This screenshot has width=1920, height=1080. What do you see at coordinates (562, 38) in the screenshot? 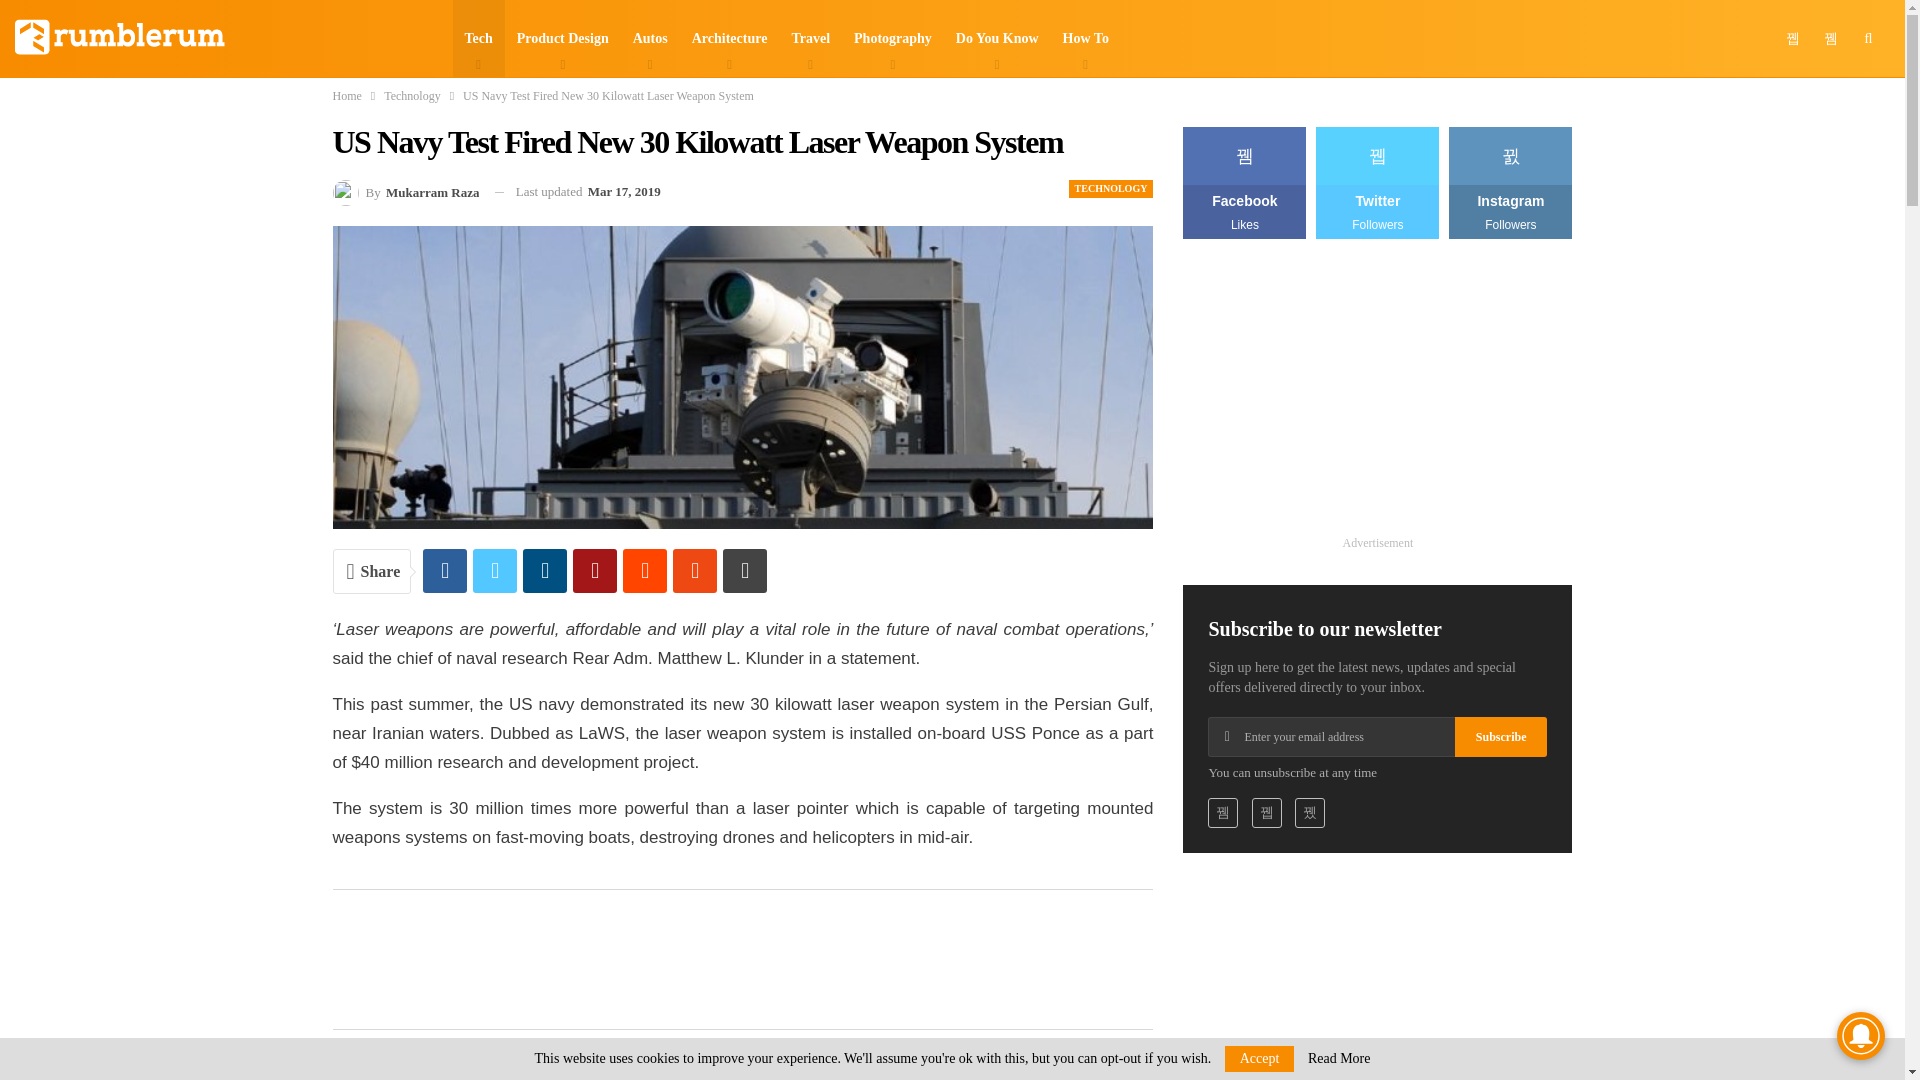
I see `Product Design` at bounding box center [562, 38].